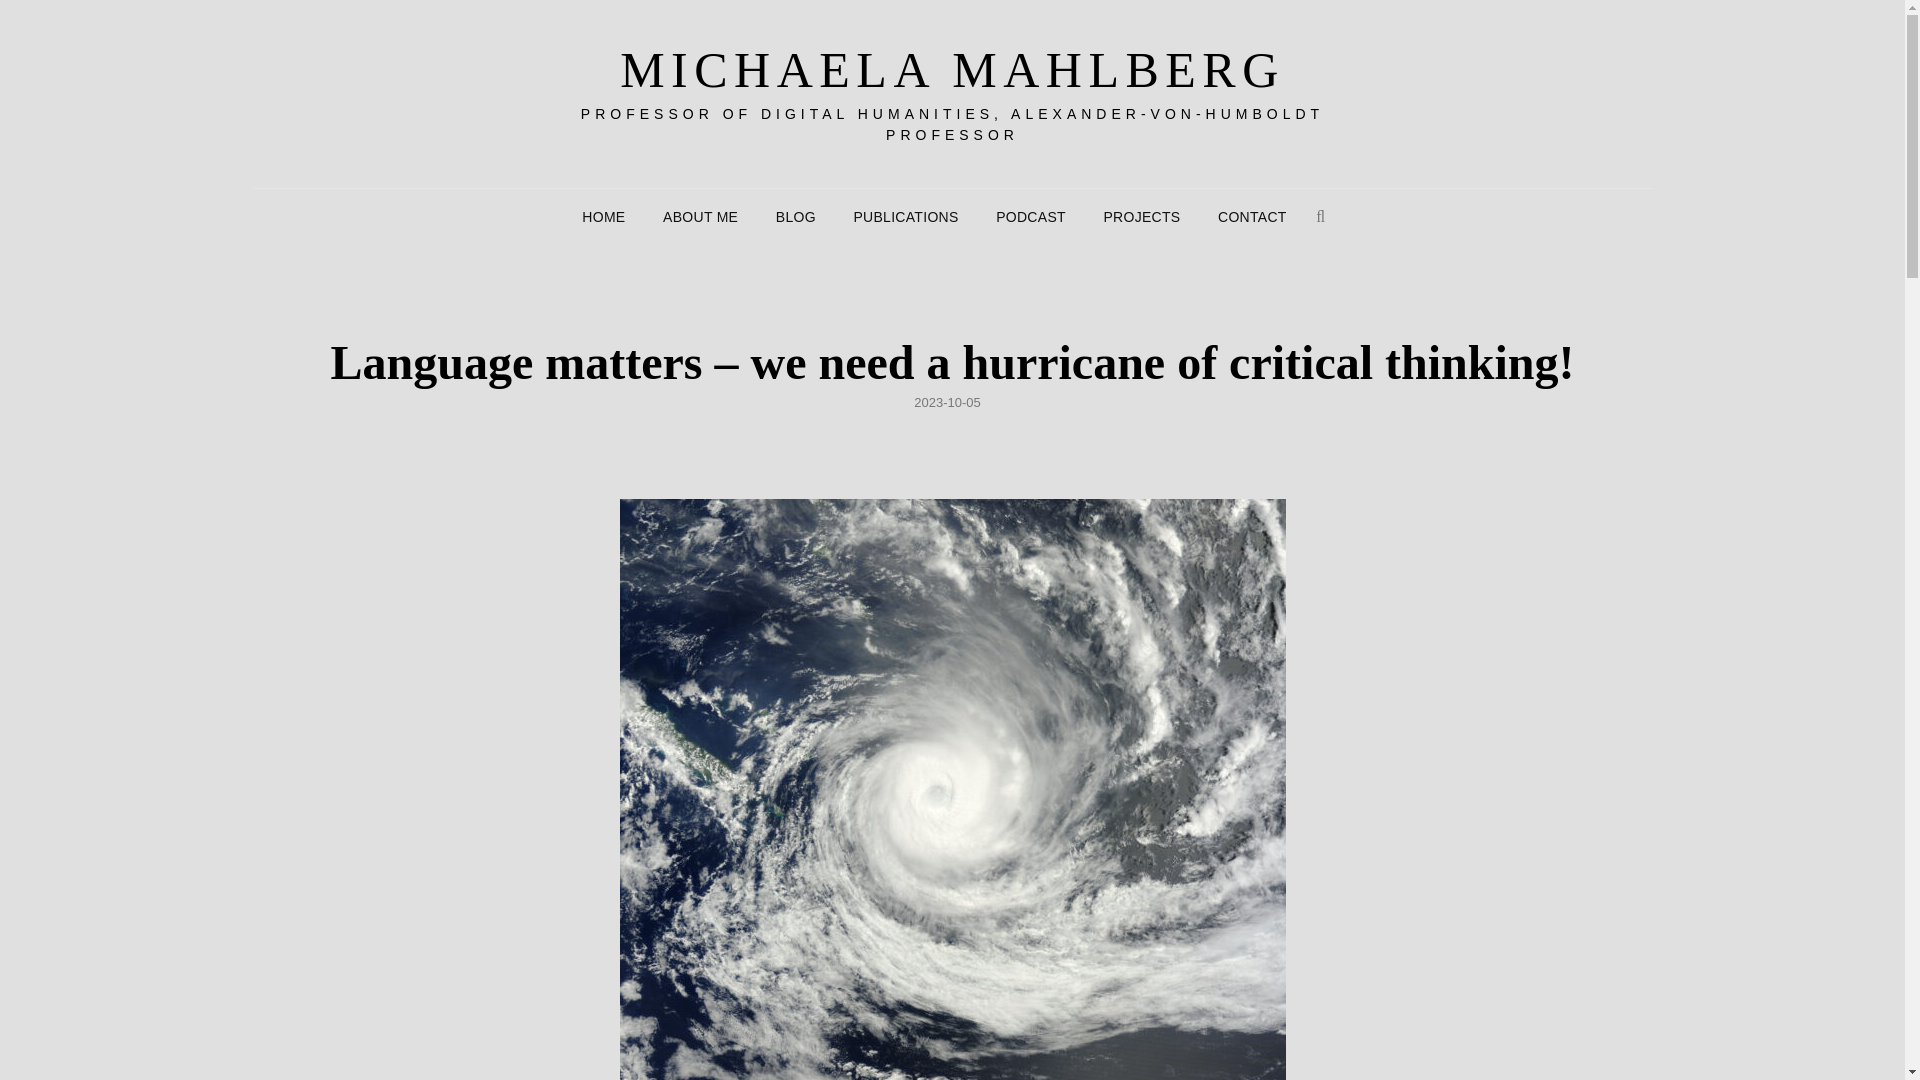 This screenshot has height=1080, width=1920. What do you see at coordinates (604, 216) in the screenshot?
I see `HOME` at bounding box center [604, 216].